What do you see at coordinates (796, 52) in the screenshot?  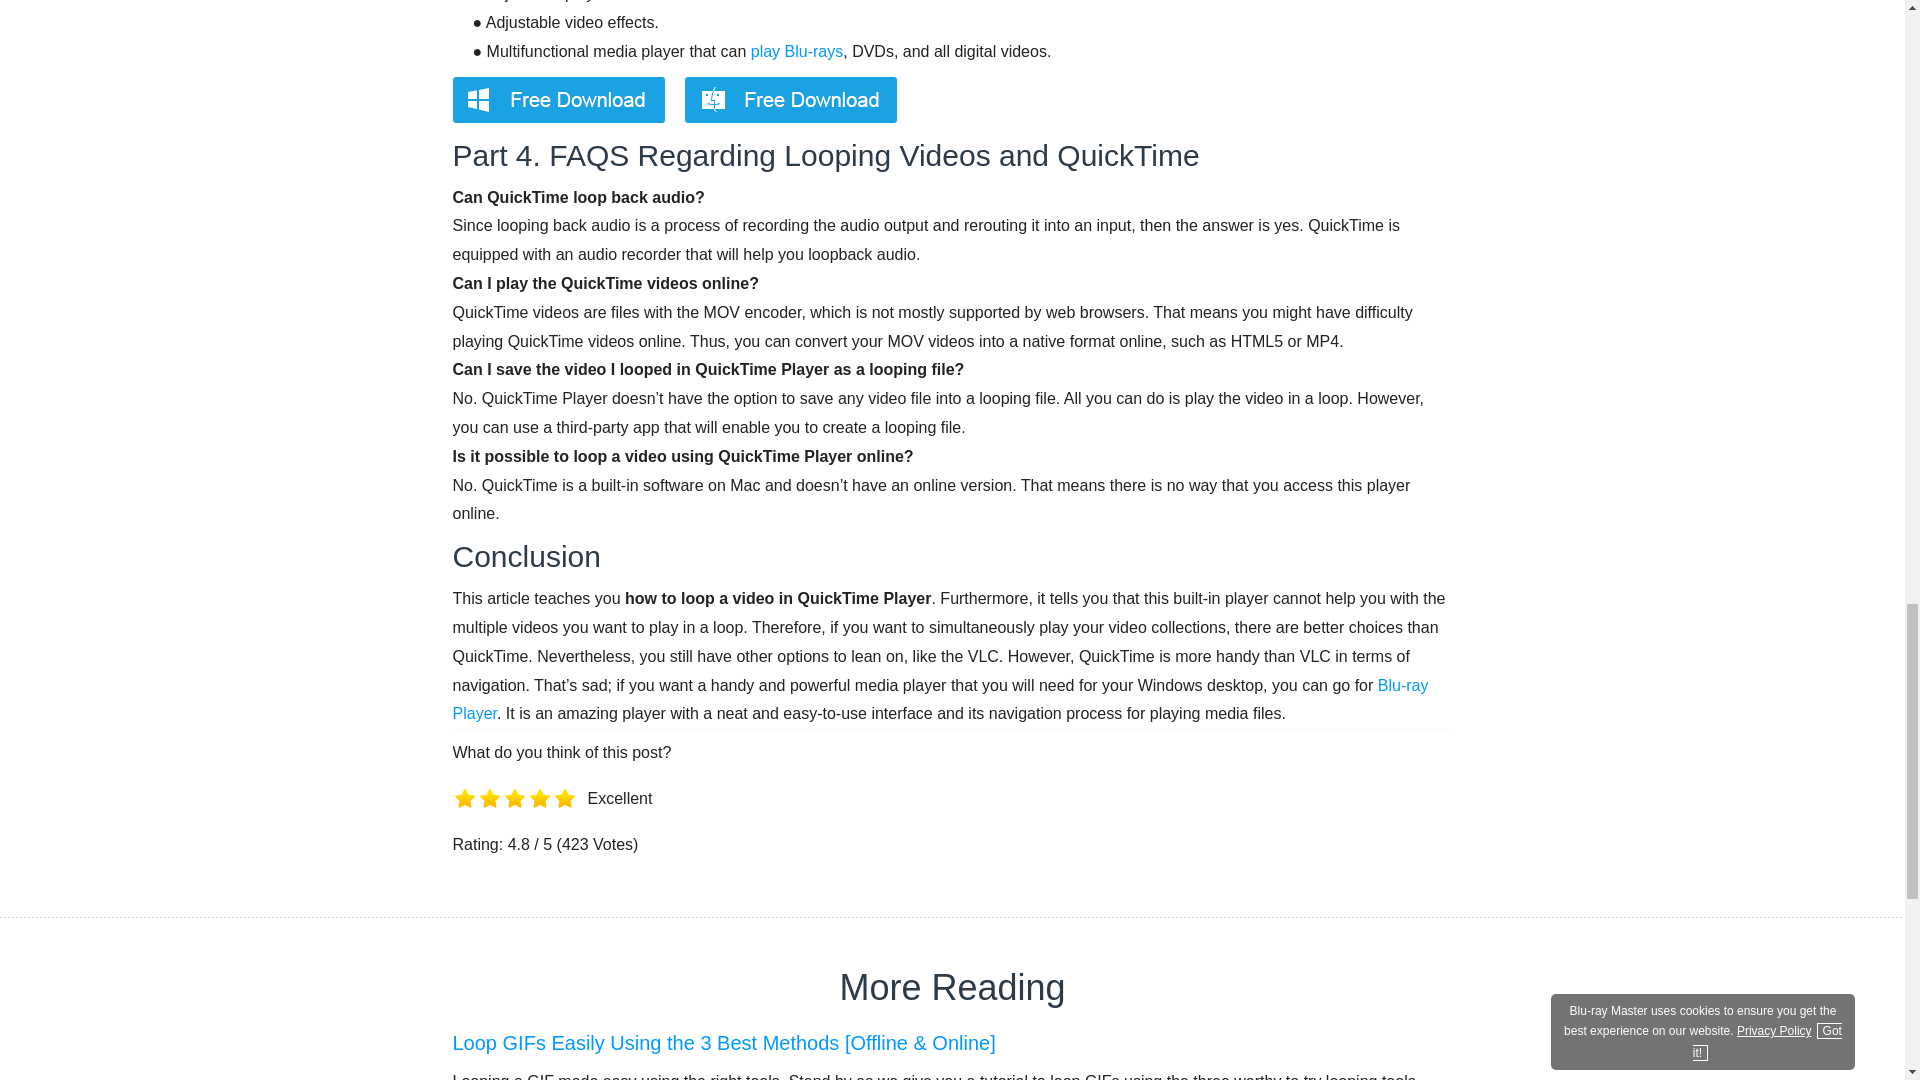 I see `play Blu-rays` at bounding box center [796, 52].